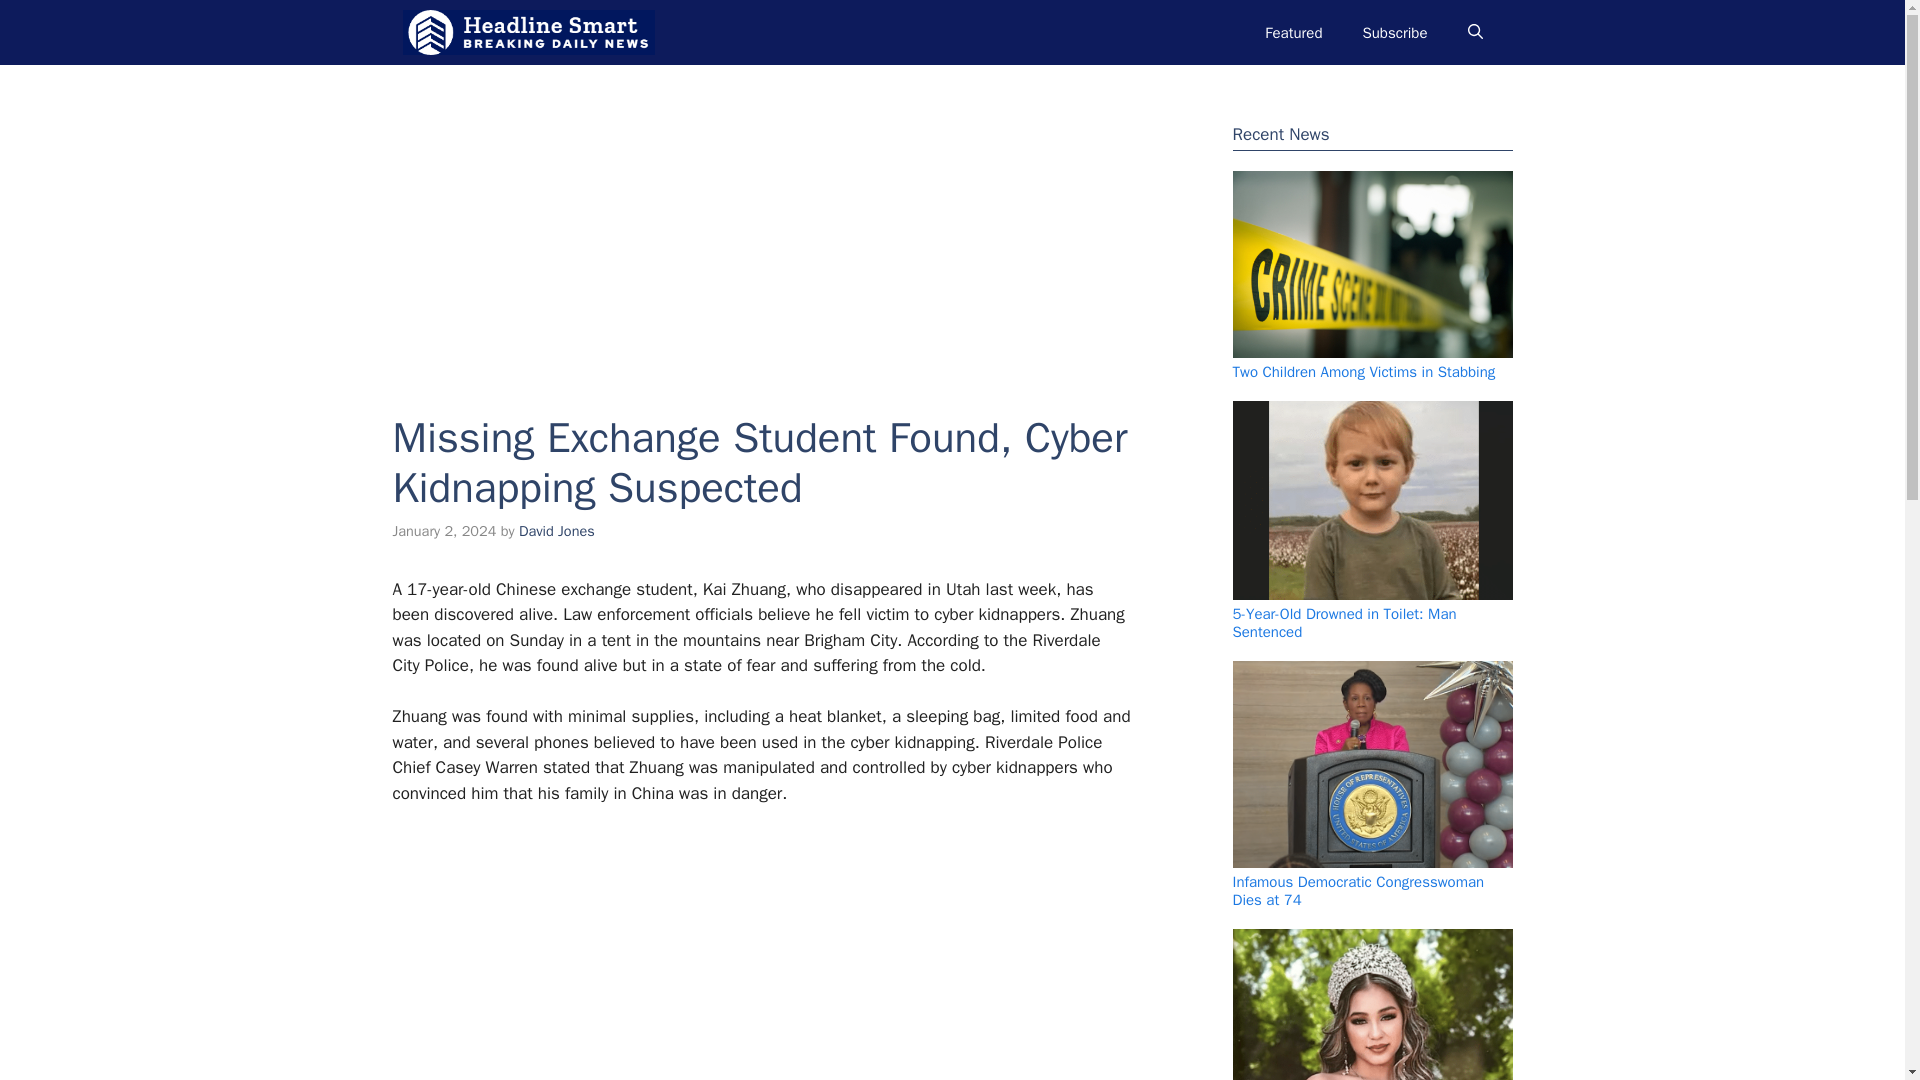 This screenshot has width=1920, height=1080. I want to click on Infamous Democratic Congresswoman Dies at 74, so click(1358, 890).